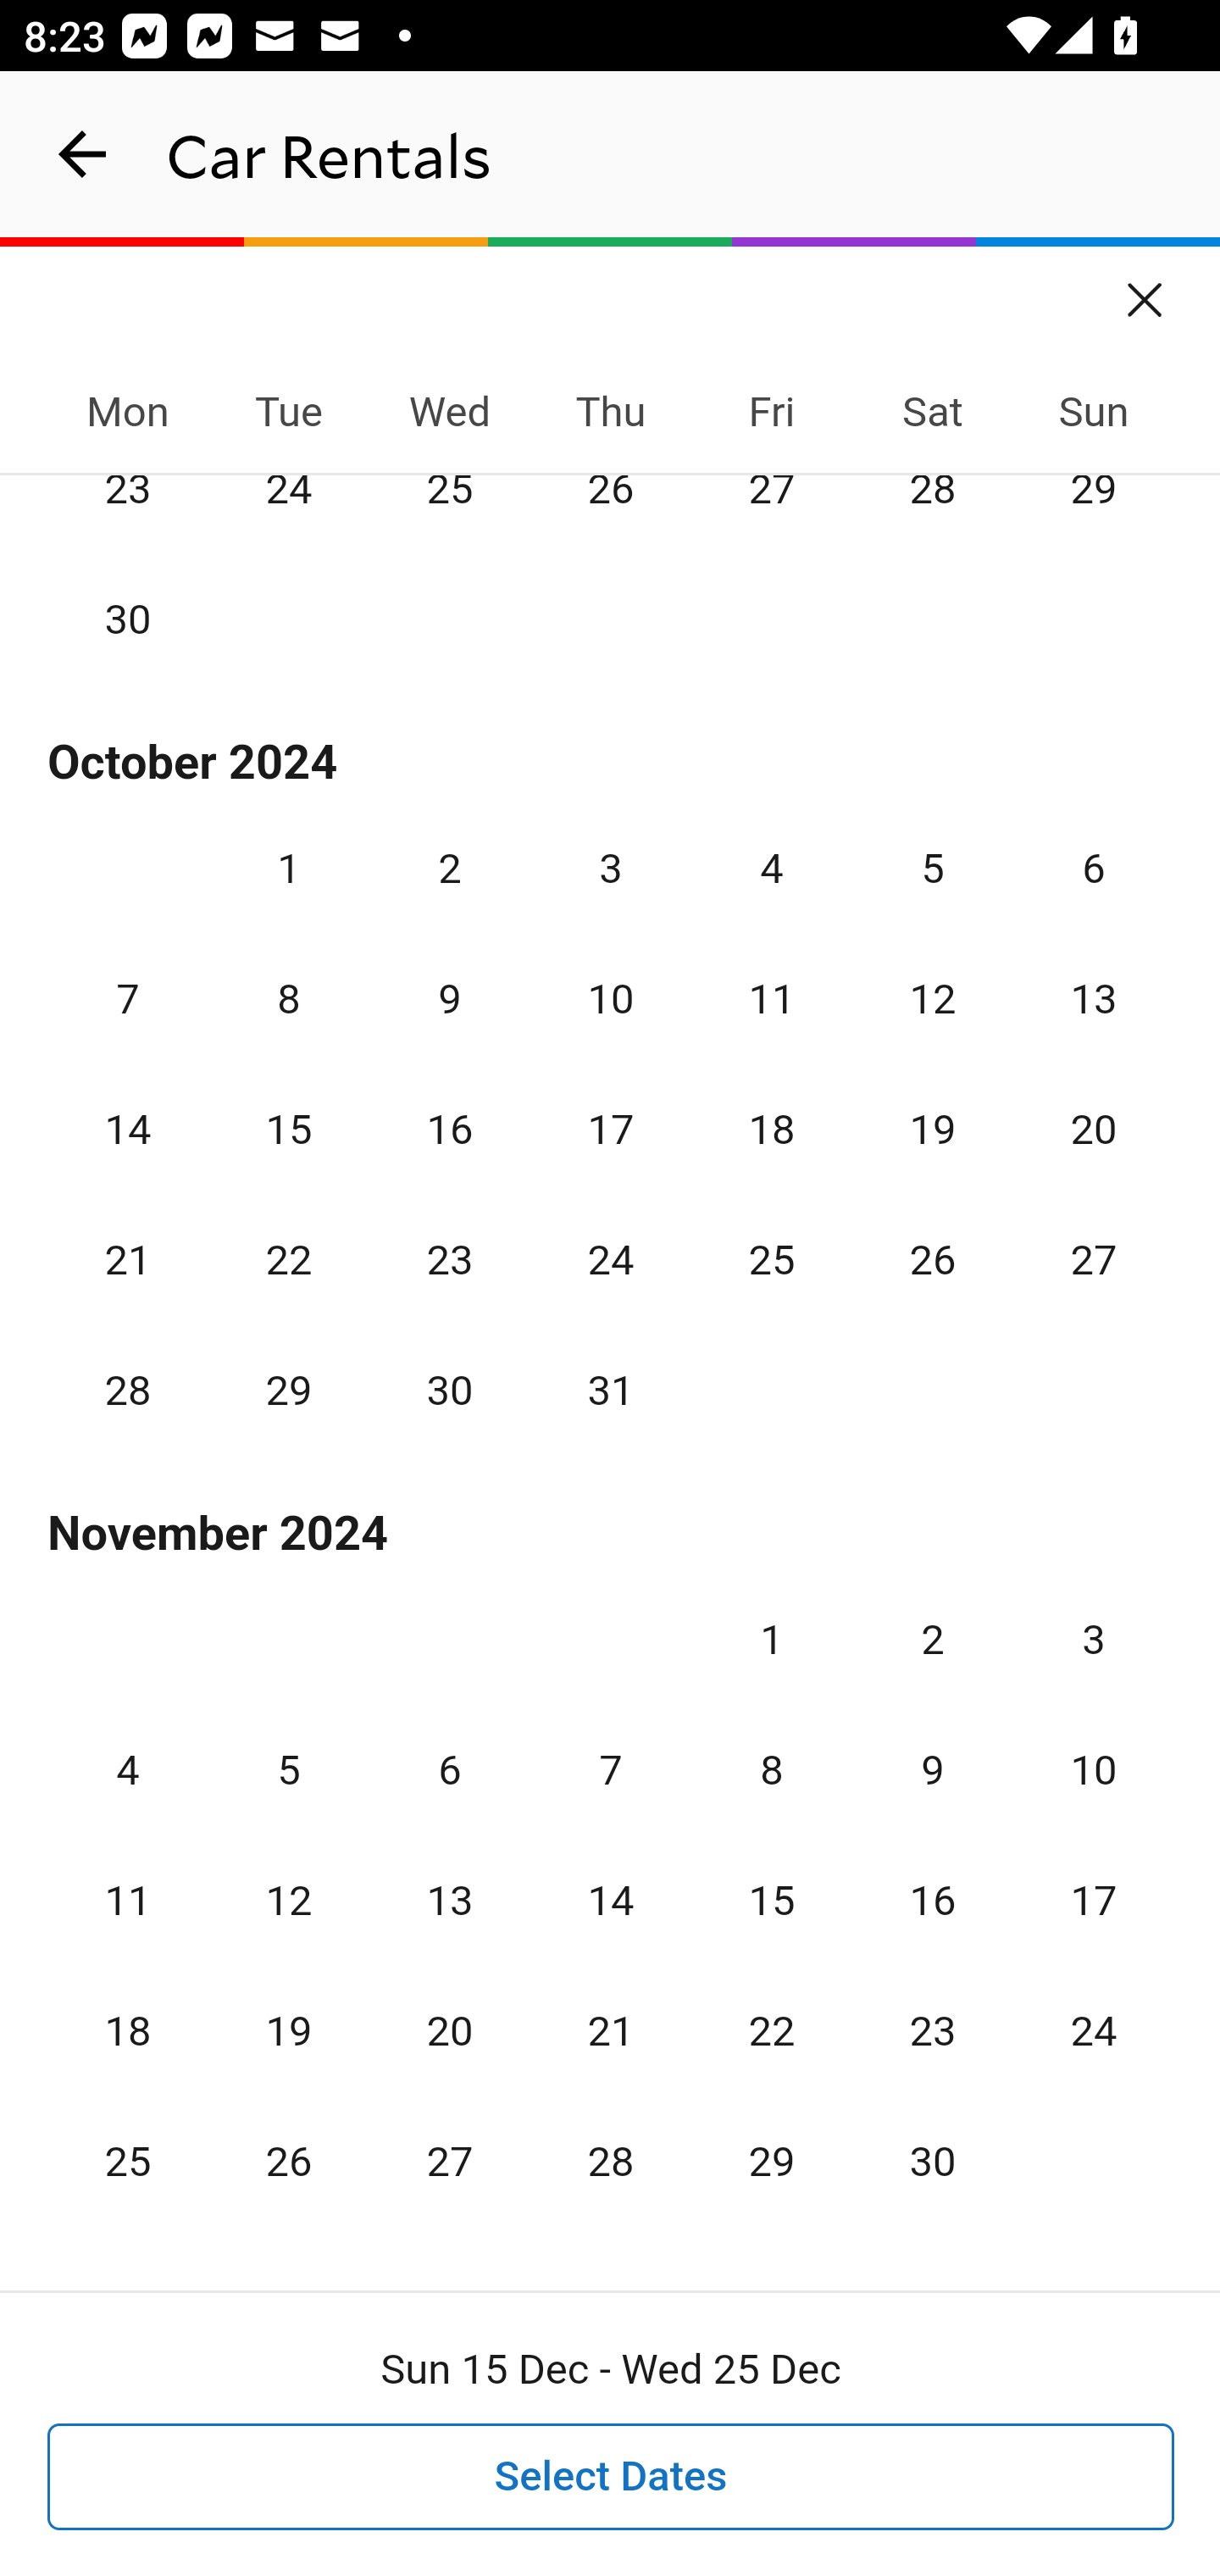 The width and height of the screenshot is (1220, 2576). Describe the element at coordinates (611, 2159) in the screenshot. I see `28 November 2024` at that location.